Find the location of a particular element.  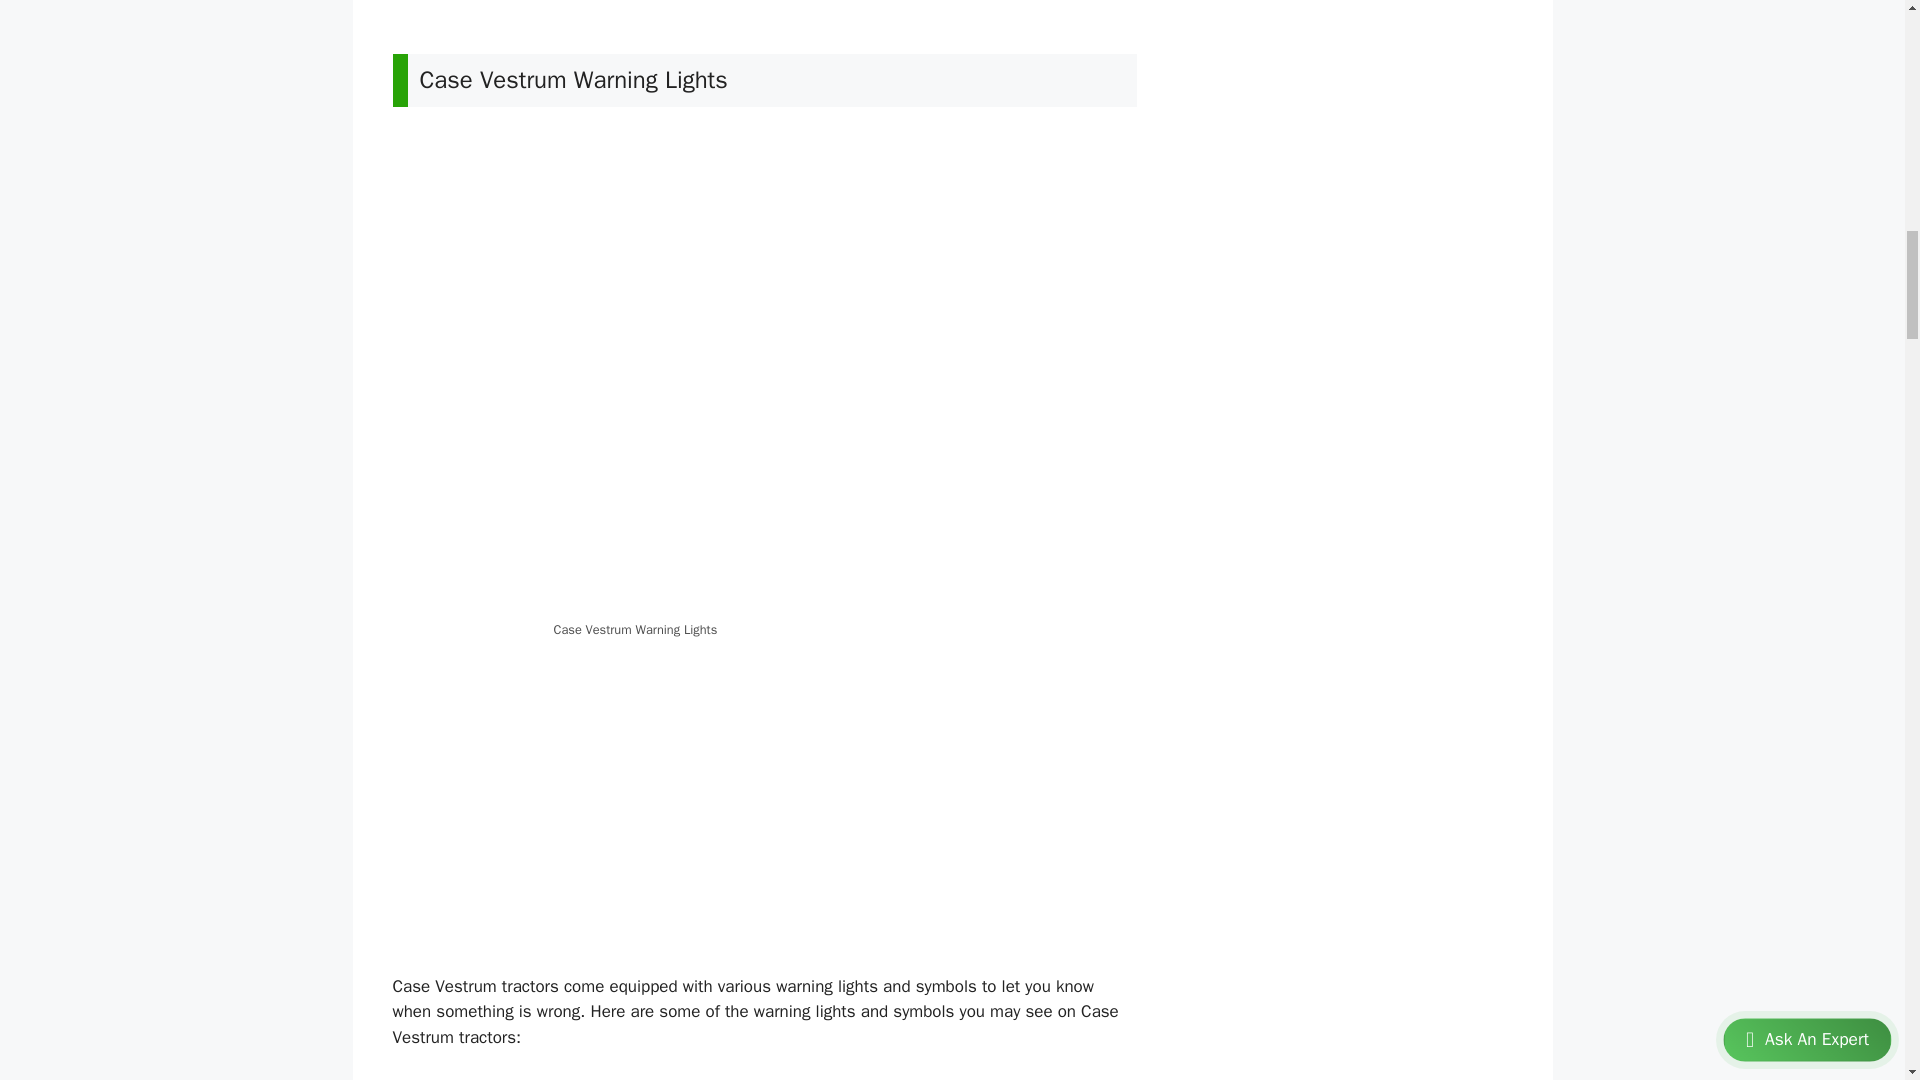

Case Vestrum Warning Lights And Symbols 2 is located at coordinates (764, 371).